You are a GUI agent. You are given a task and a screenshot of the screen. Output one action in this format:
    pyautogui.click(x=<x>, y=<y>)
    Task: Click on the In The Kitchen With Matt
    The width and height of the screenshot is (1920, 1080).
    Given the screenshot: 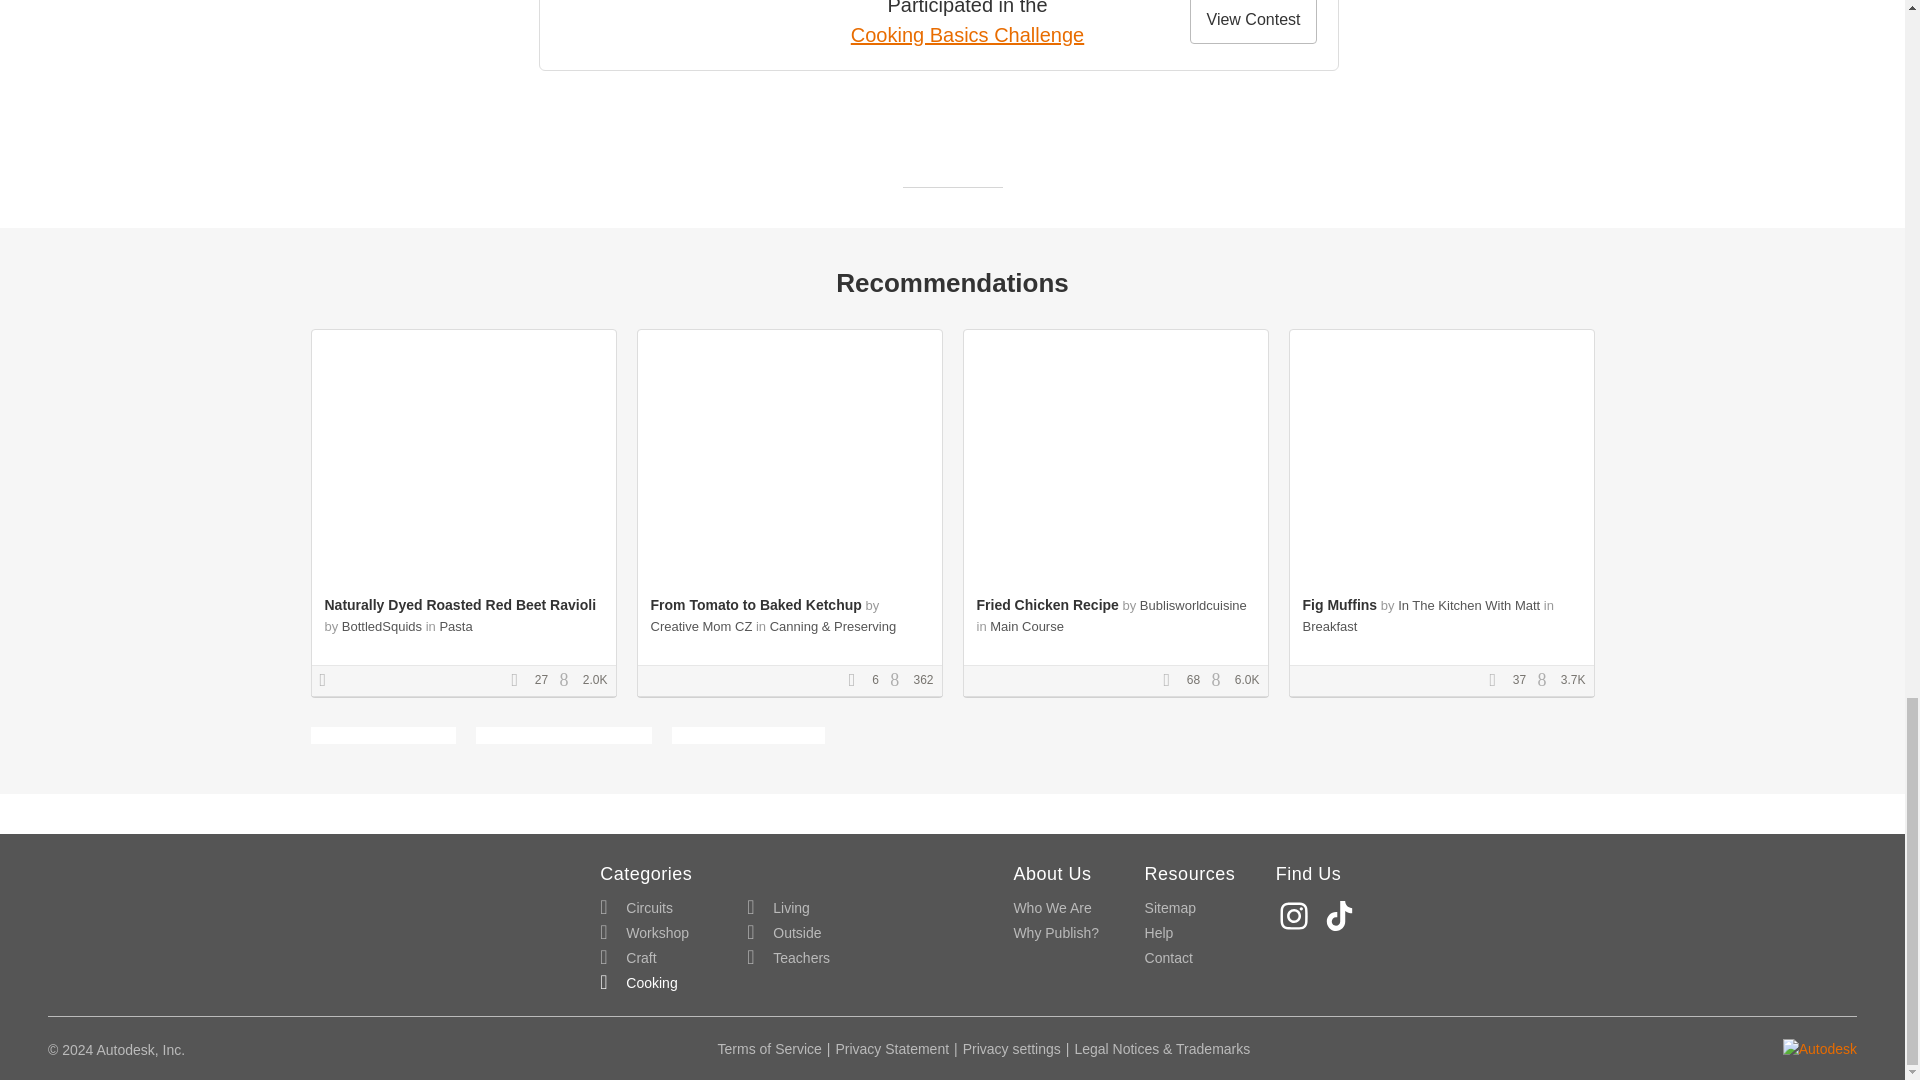 What is the action you would take?
    pyautogui.click(x=1468, y=606)
    